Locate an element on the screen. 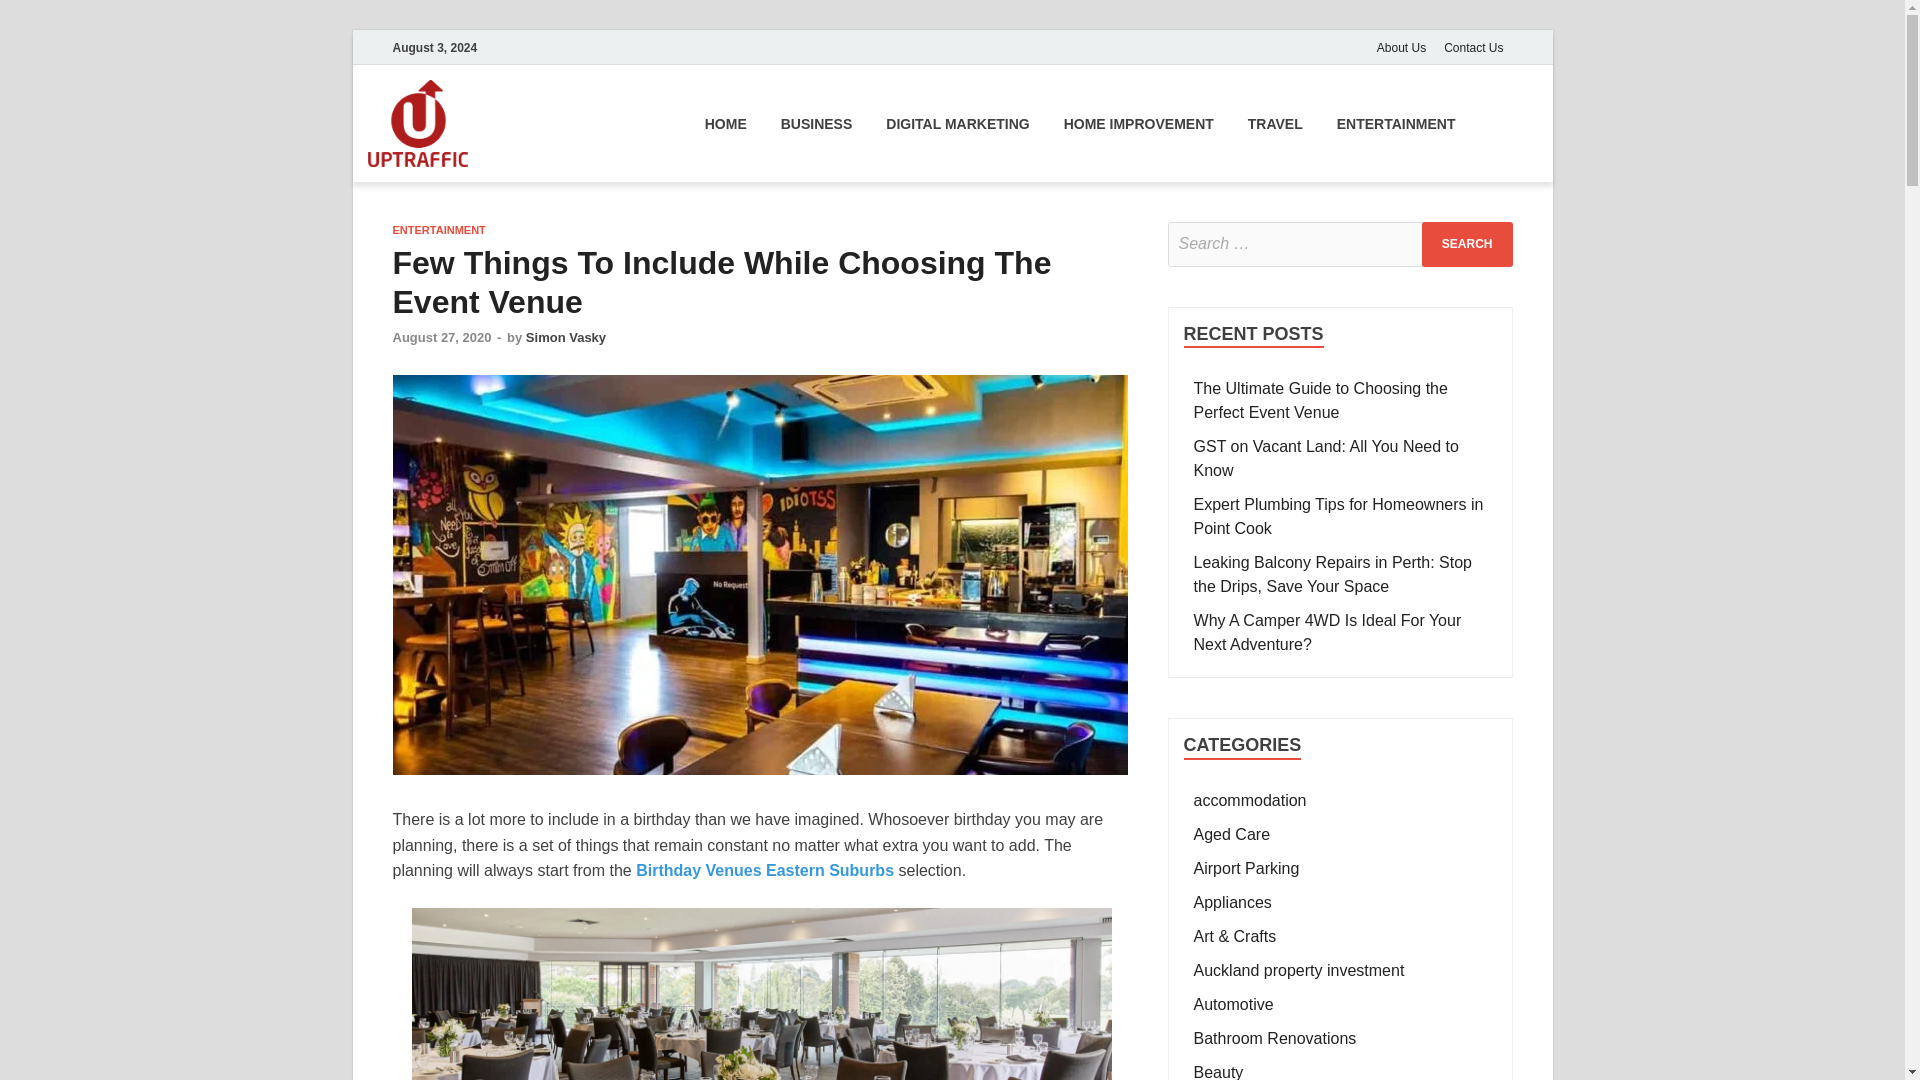 This screenshot has width=1920, height=1080. Expert Plumbing Tips for Homeowners in Point Cook is located at coordinates (1339, 516).